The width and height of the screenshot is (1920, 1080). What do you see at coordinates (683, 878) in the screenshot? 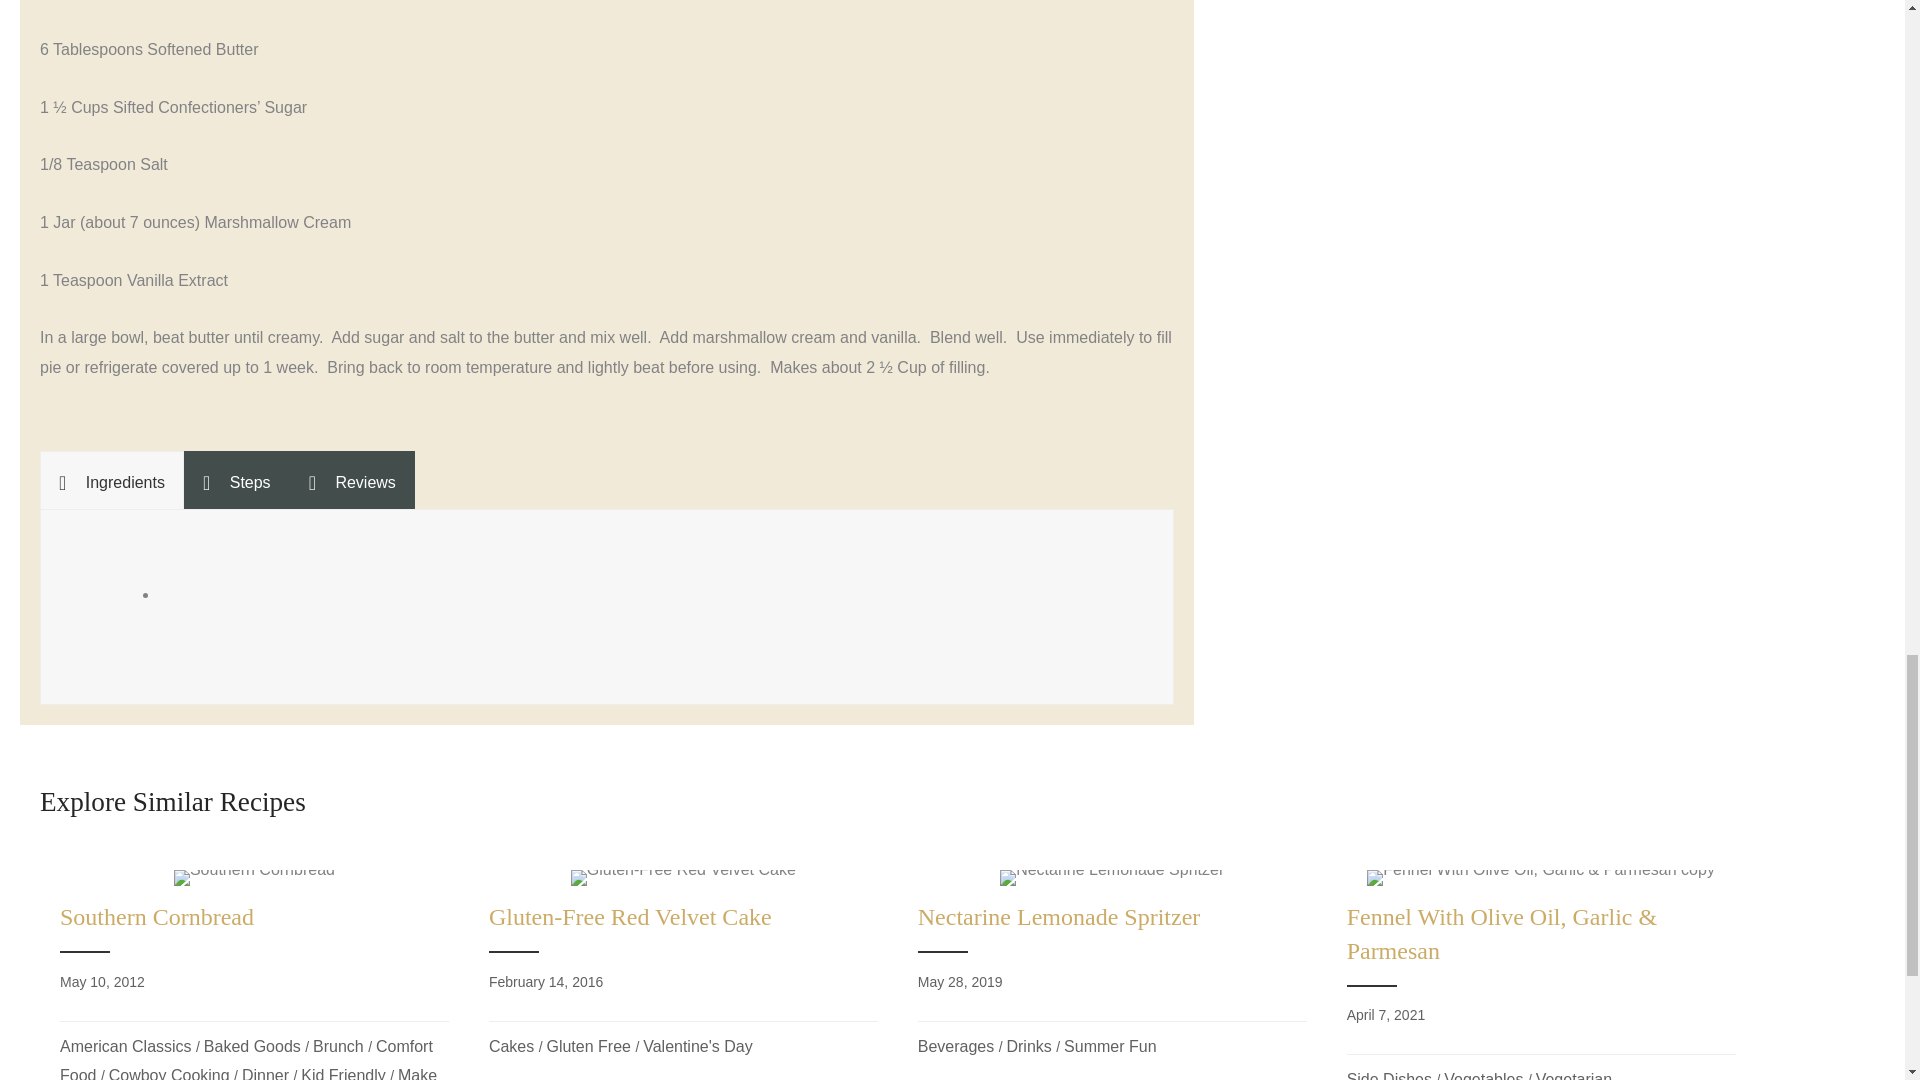
I see `Gluten-Free Red Velvet Cake` at bounding box center [683, 878].